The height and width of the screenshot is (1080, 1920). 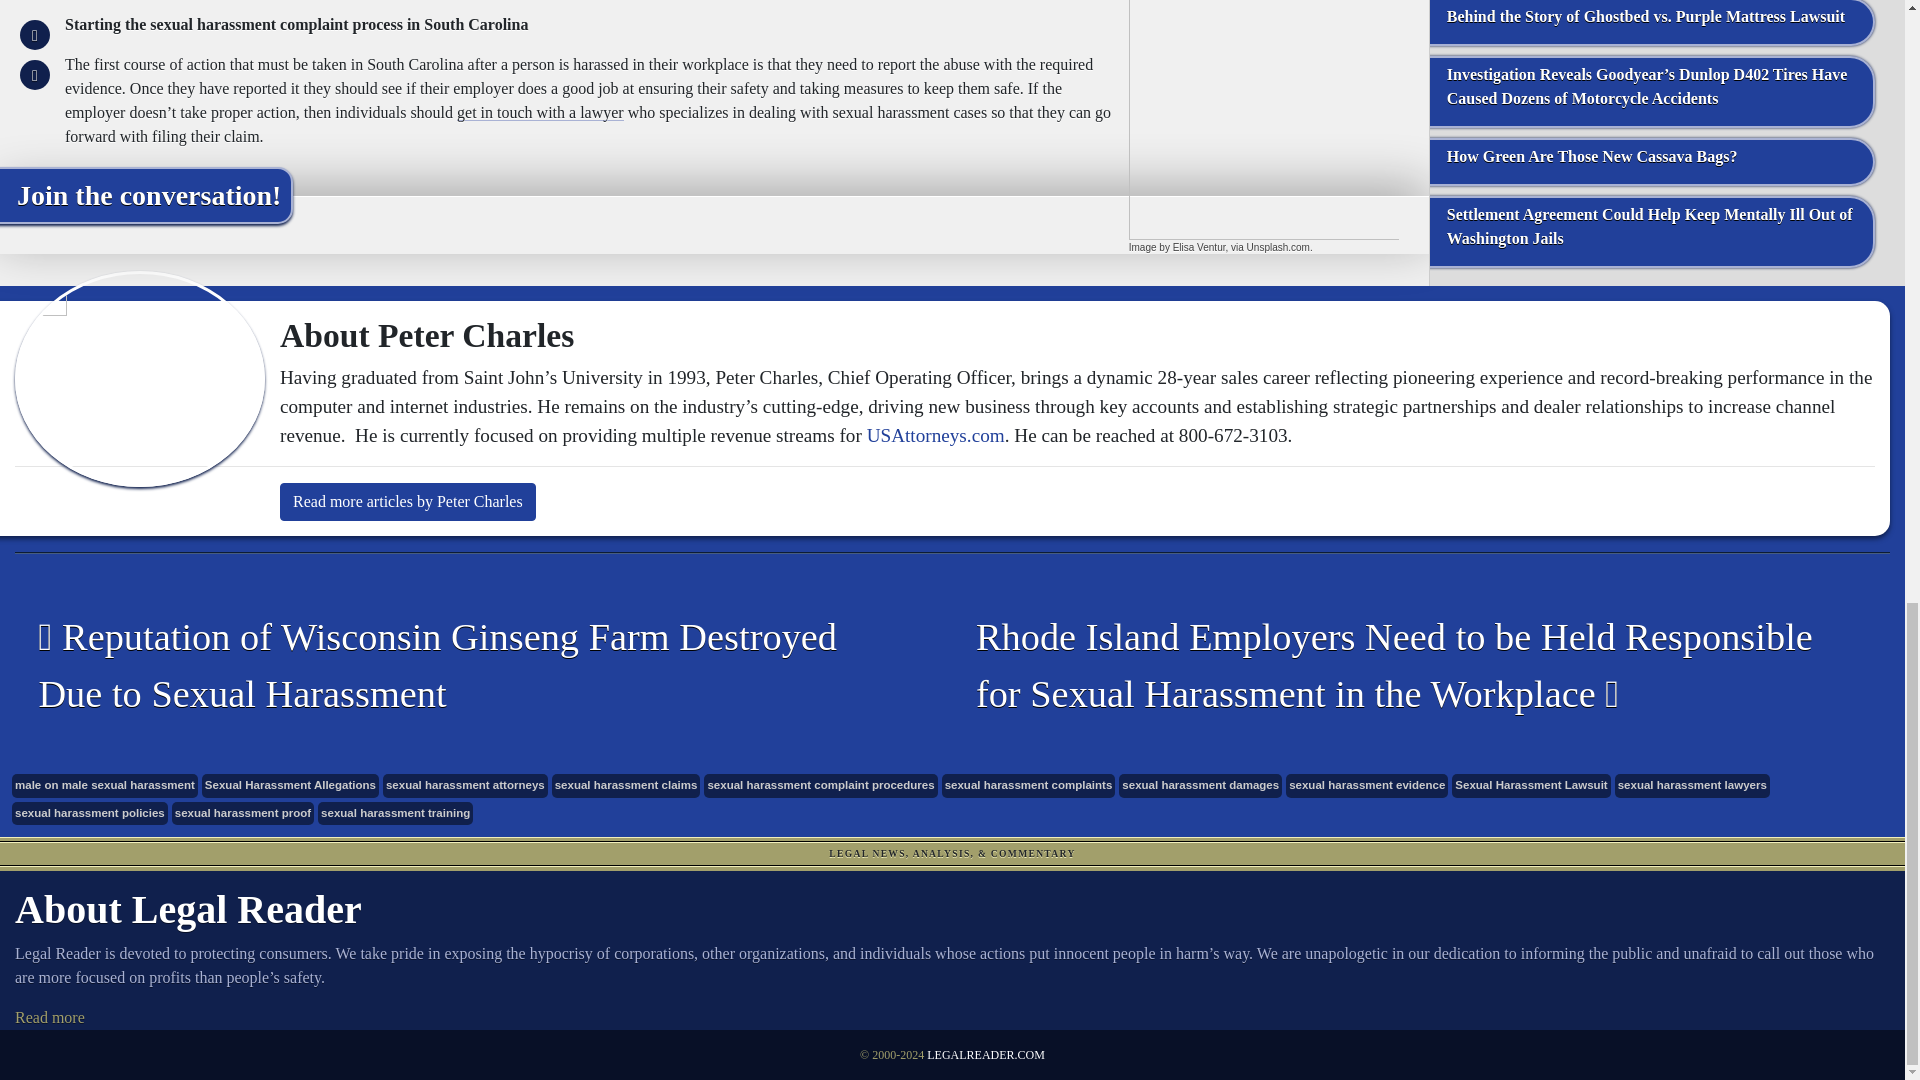 I want to click on sexual harassment complaint procedures, so click(x=820, y=786).